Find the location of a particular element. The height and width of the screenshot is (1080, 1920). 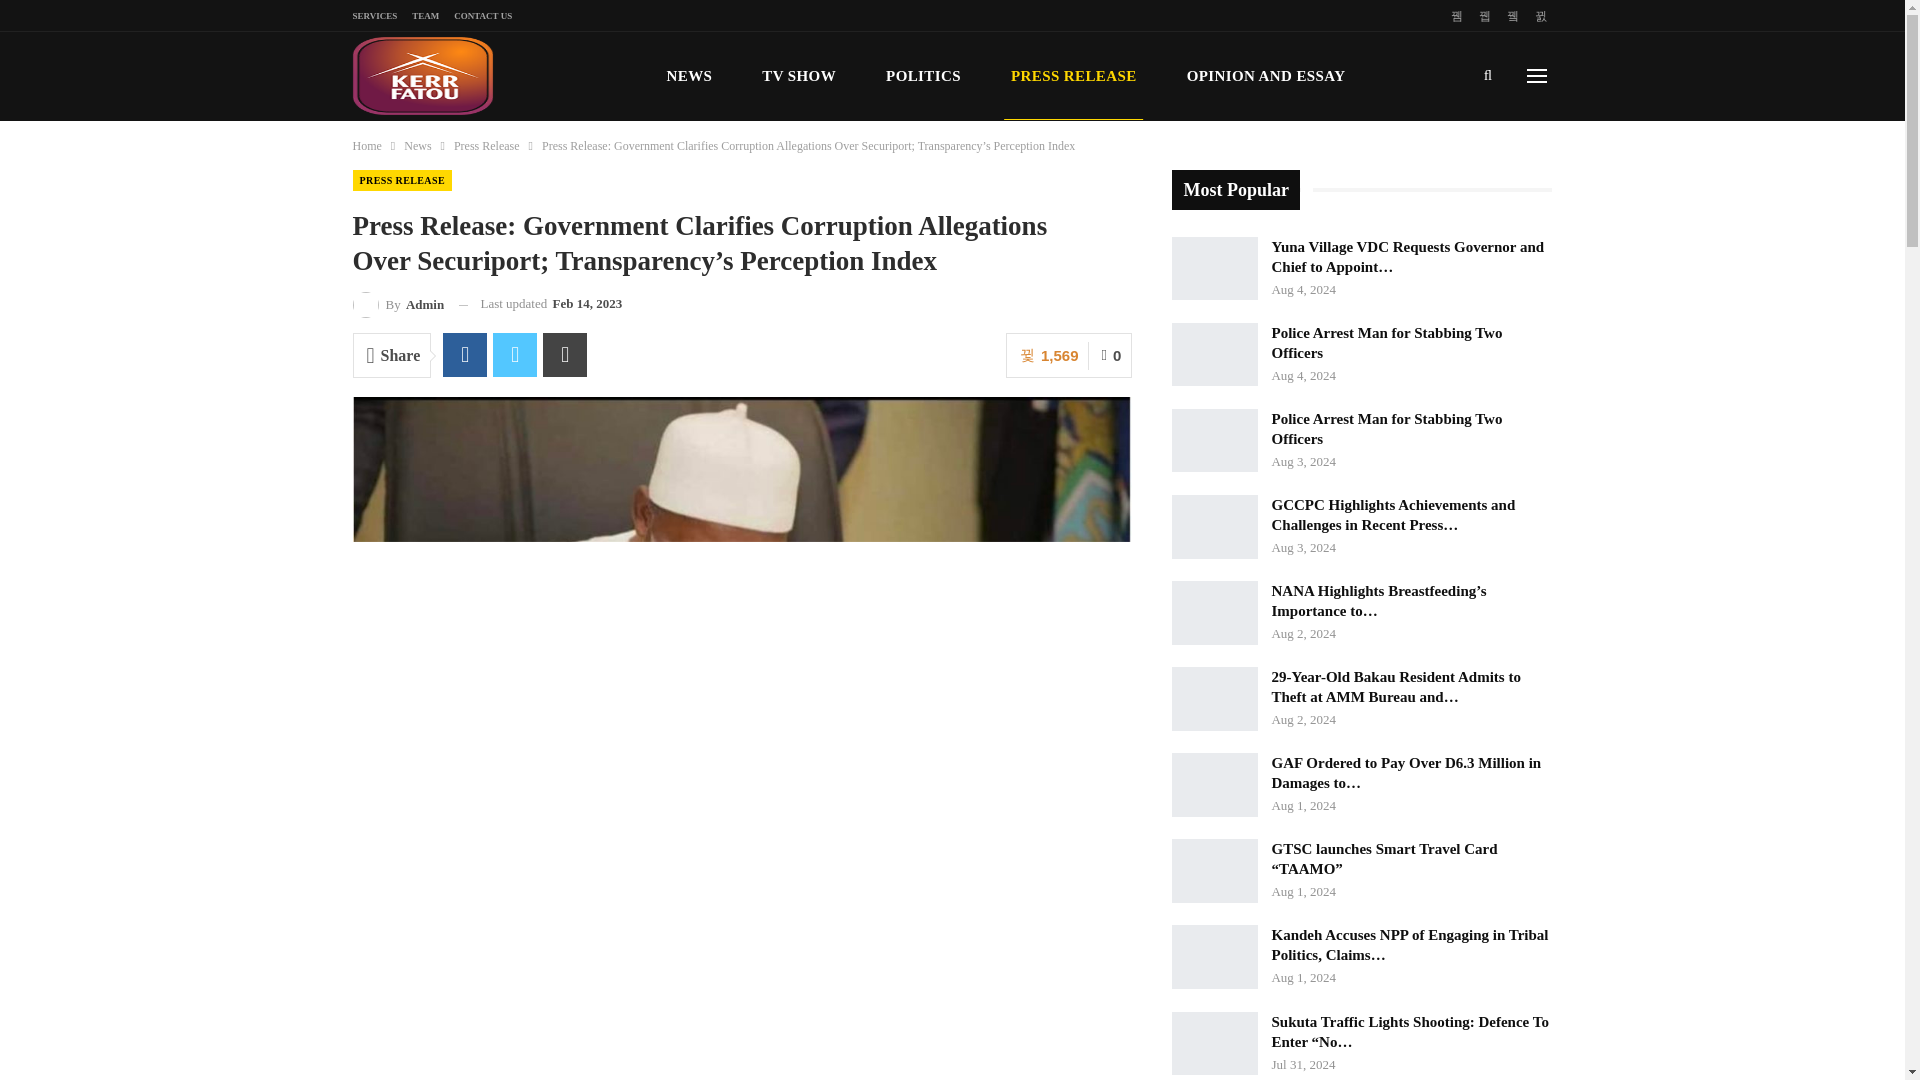

SERVICES is located at coordinates (374, 15).